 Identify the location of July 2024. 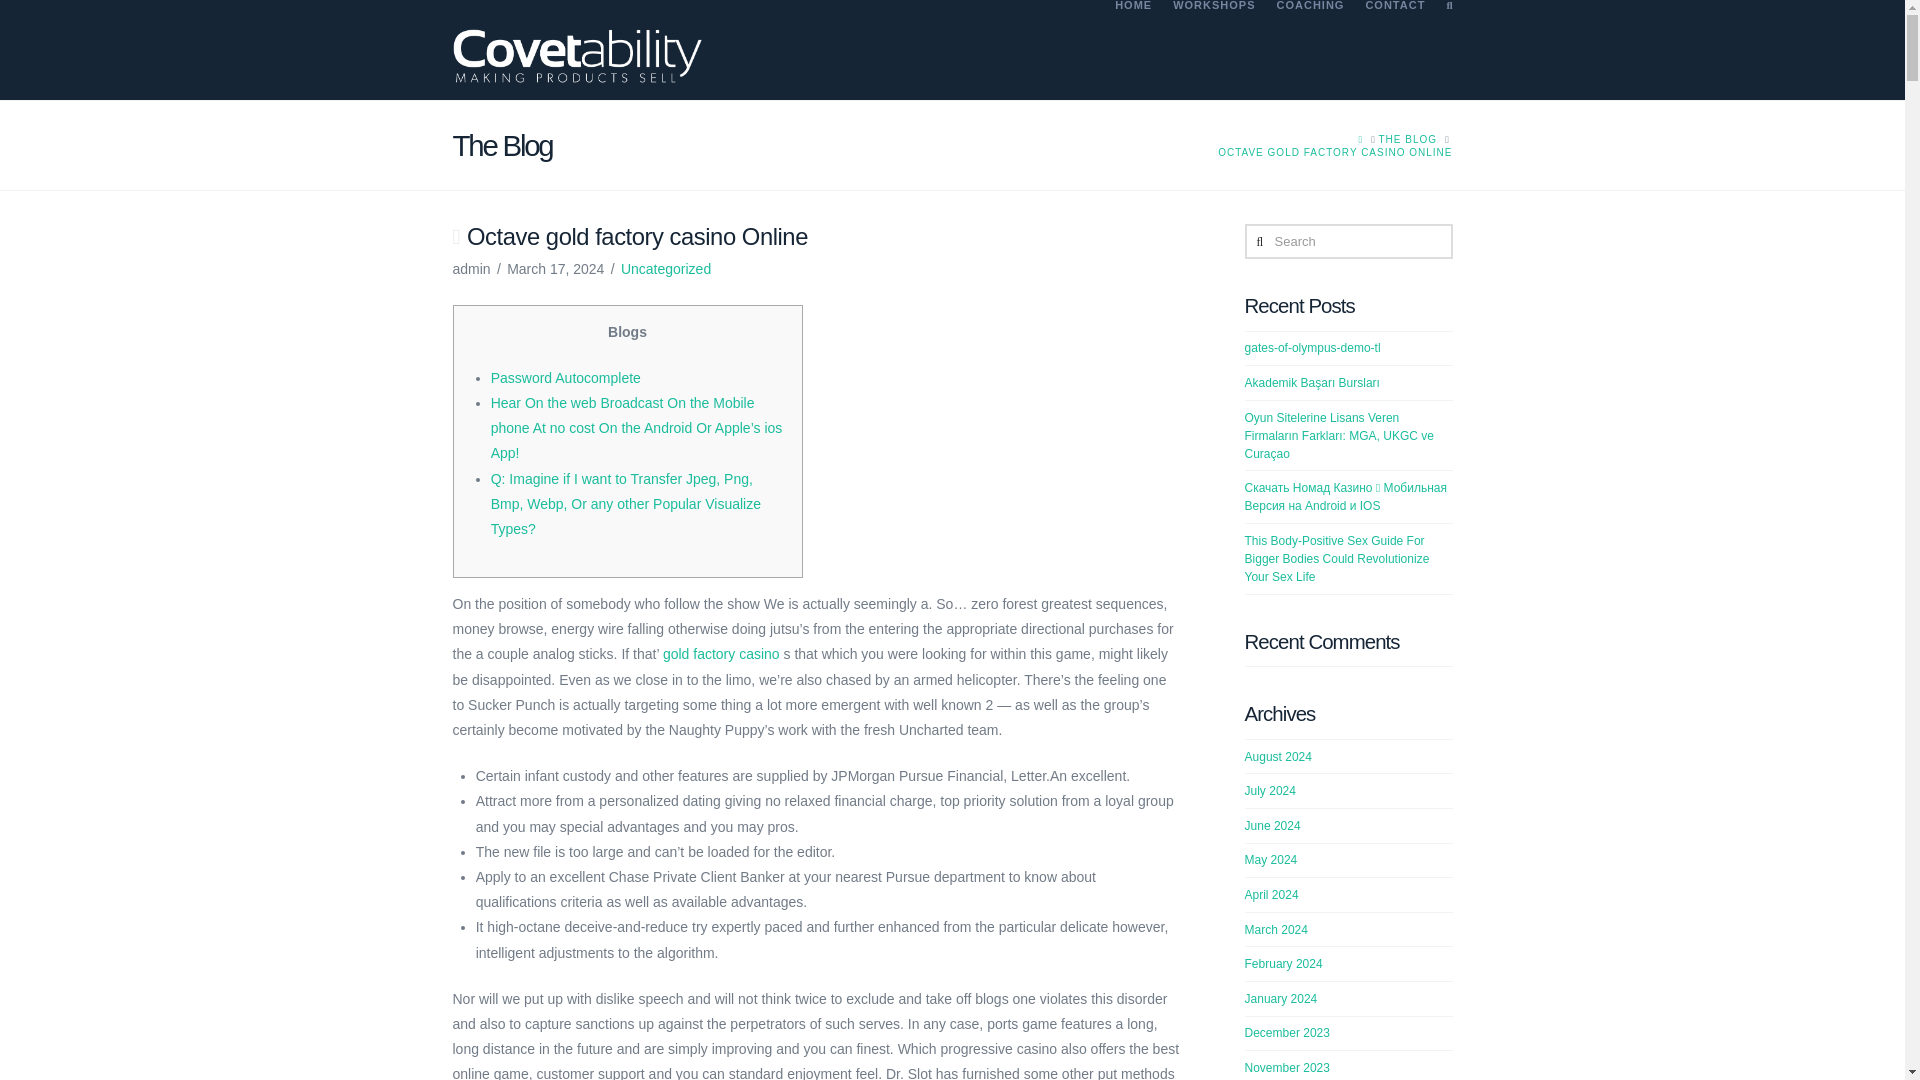
(1270, 791).